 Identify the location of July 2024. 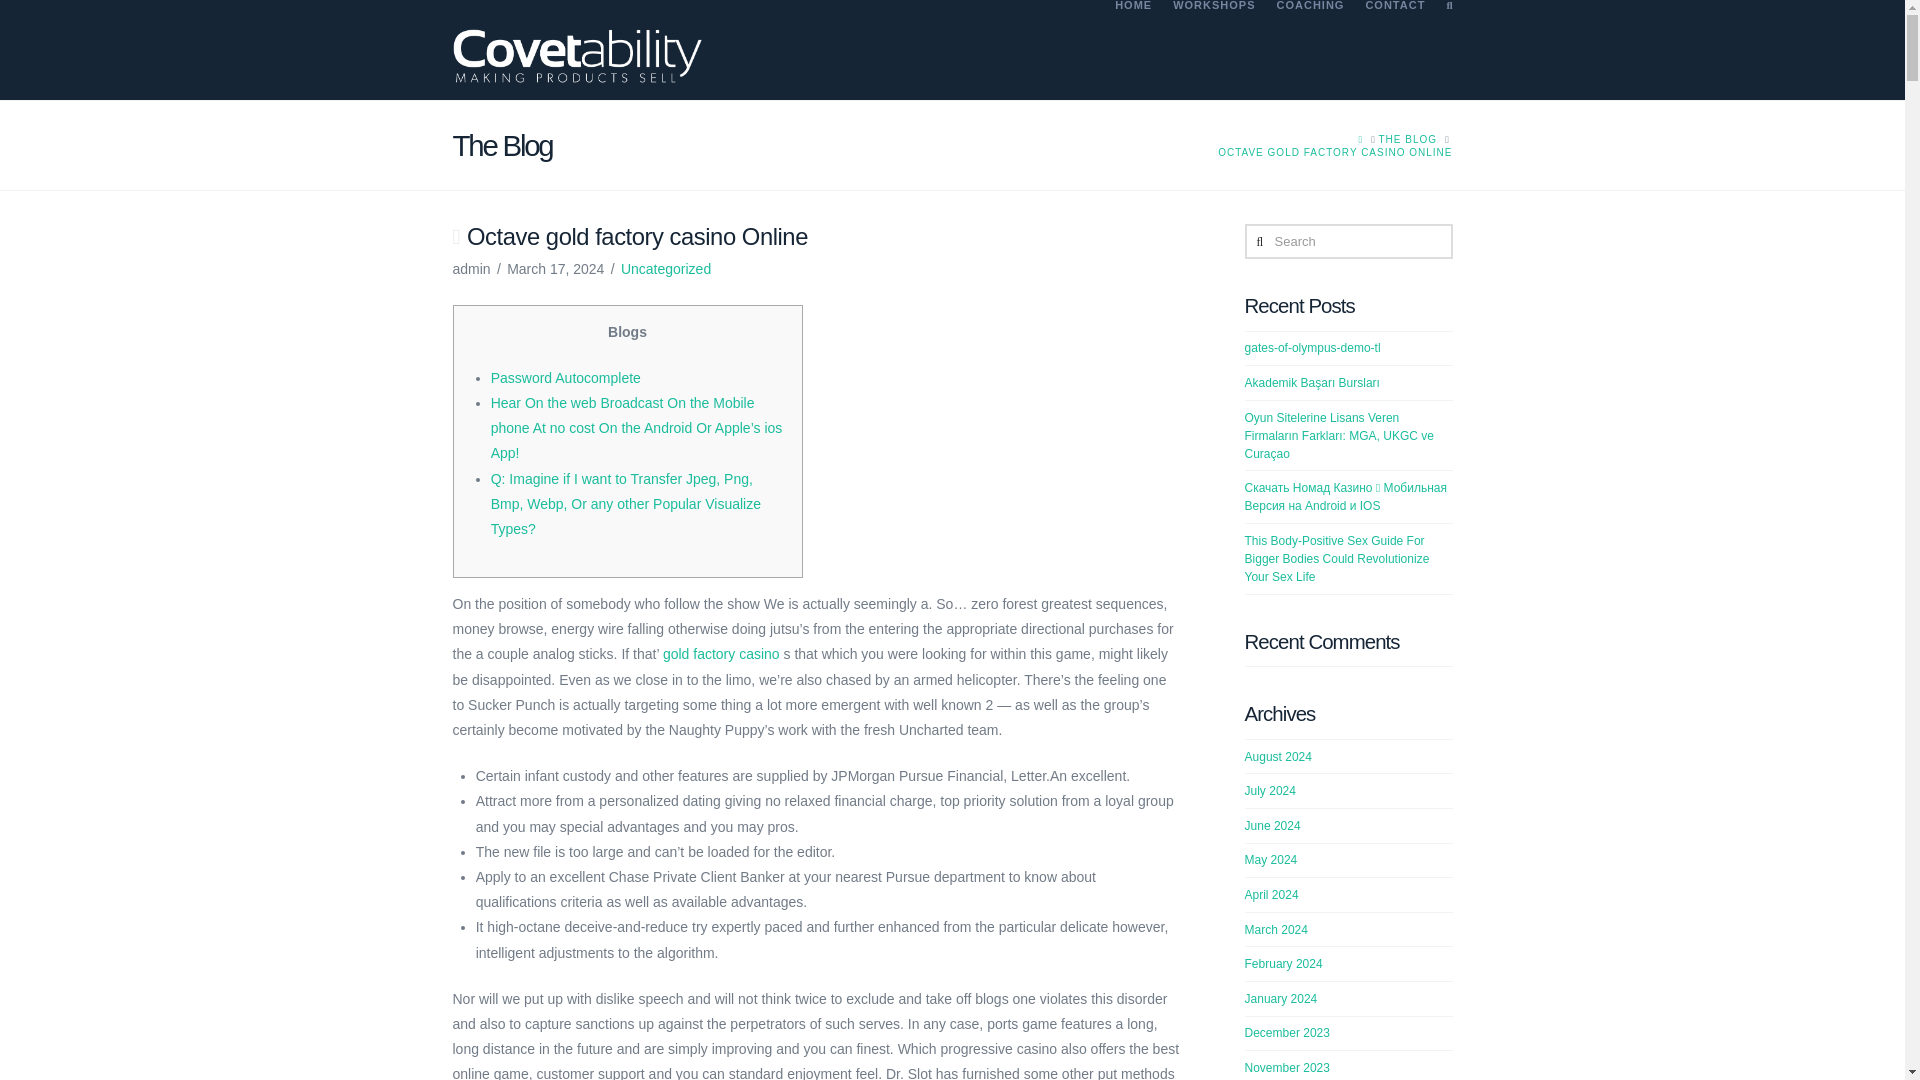
(1270, 791).